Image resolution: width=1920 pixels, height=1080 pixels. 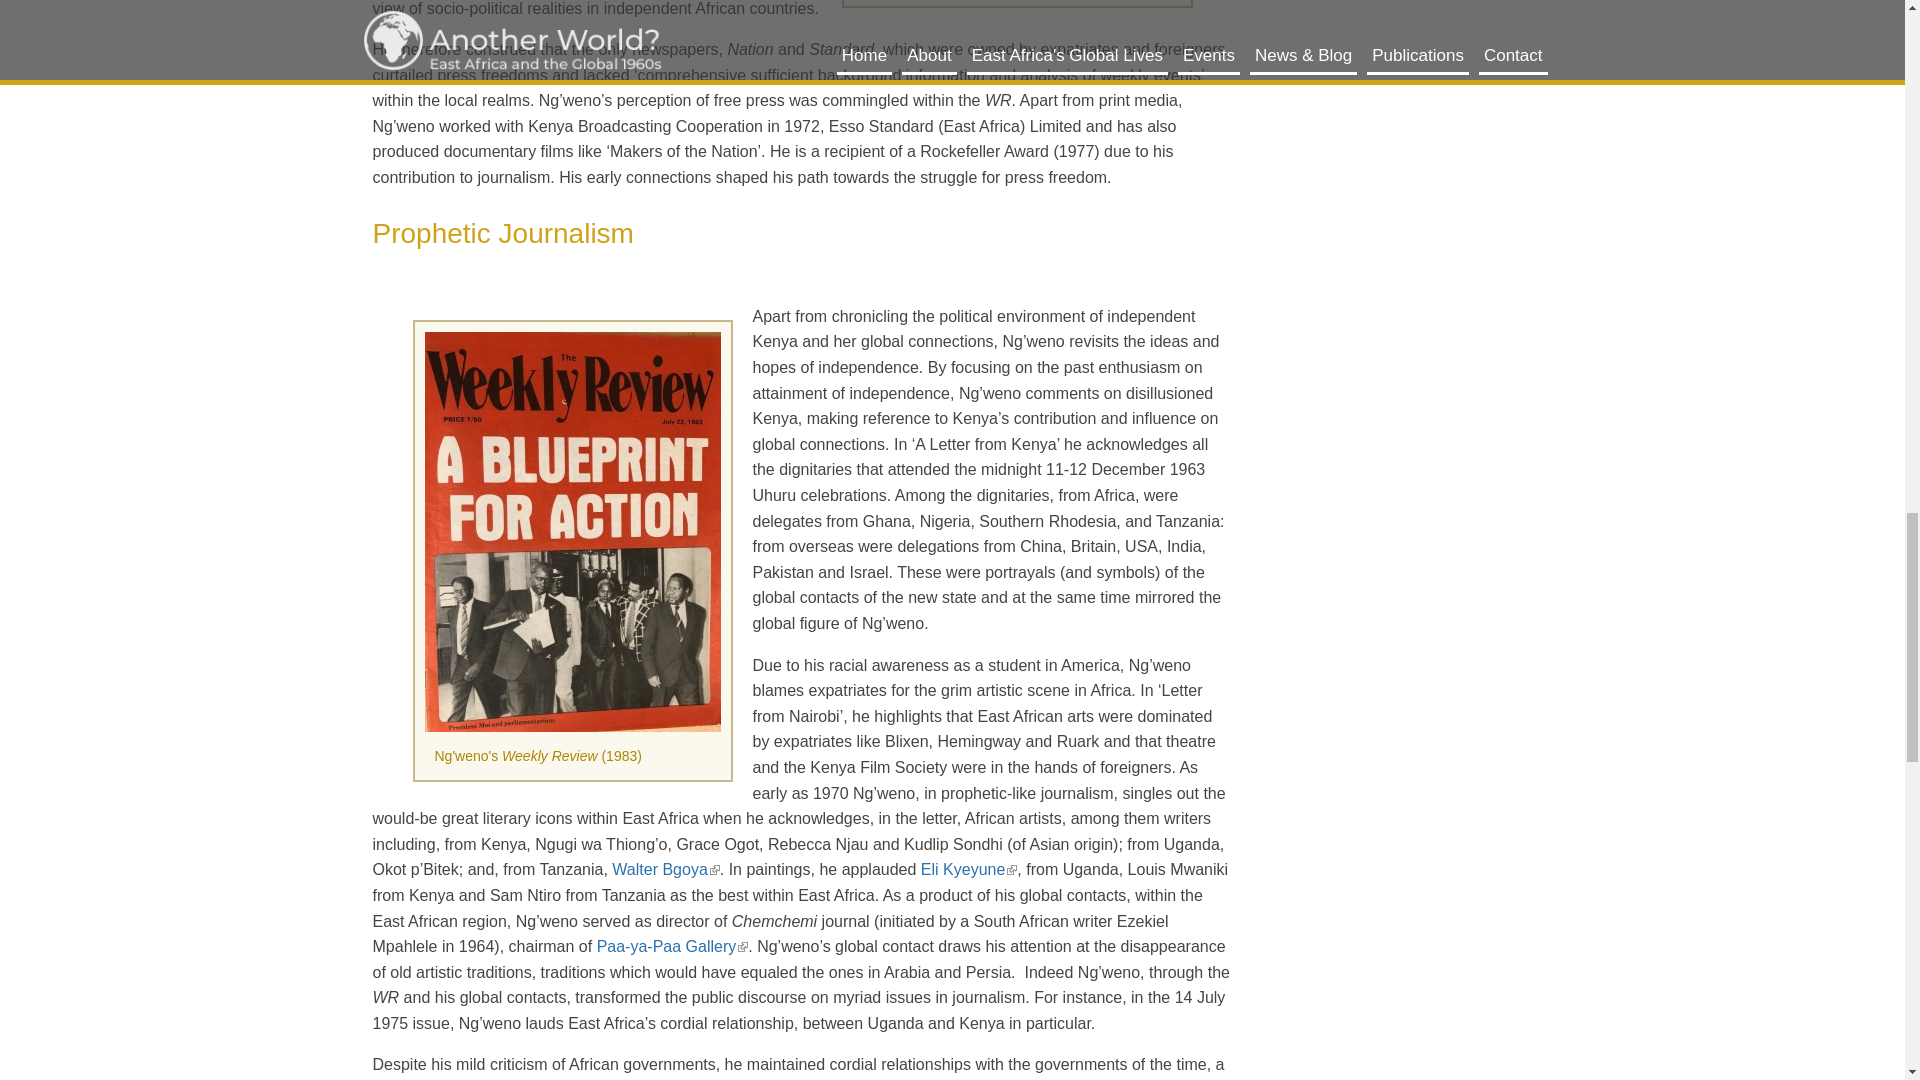 I want to click on Eli Kyeyune, so click(x=969, y=869).